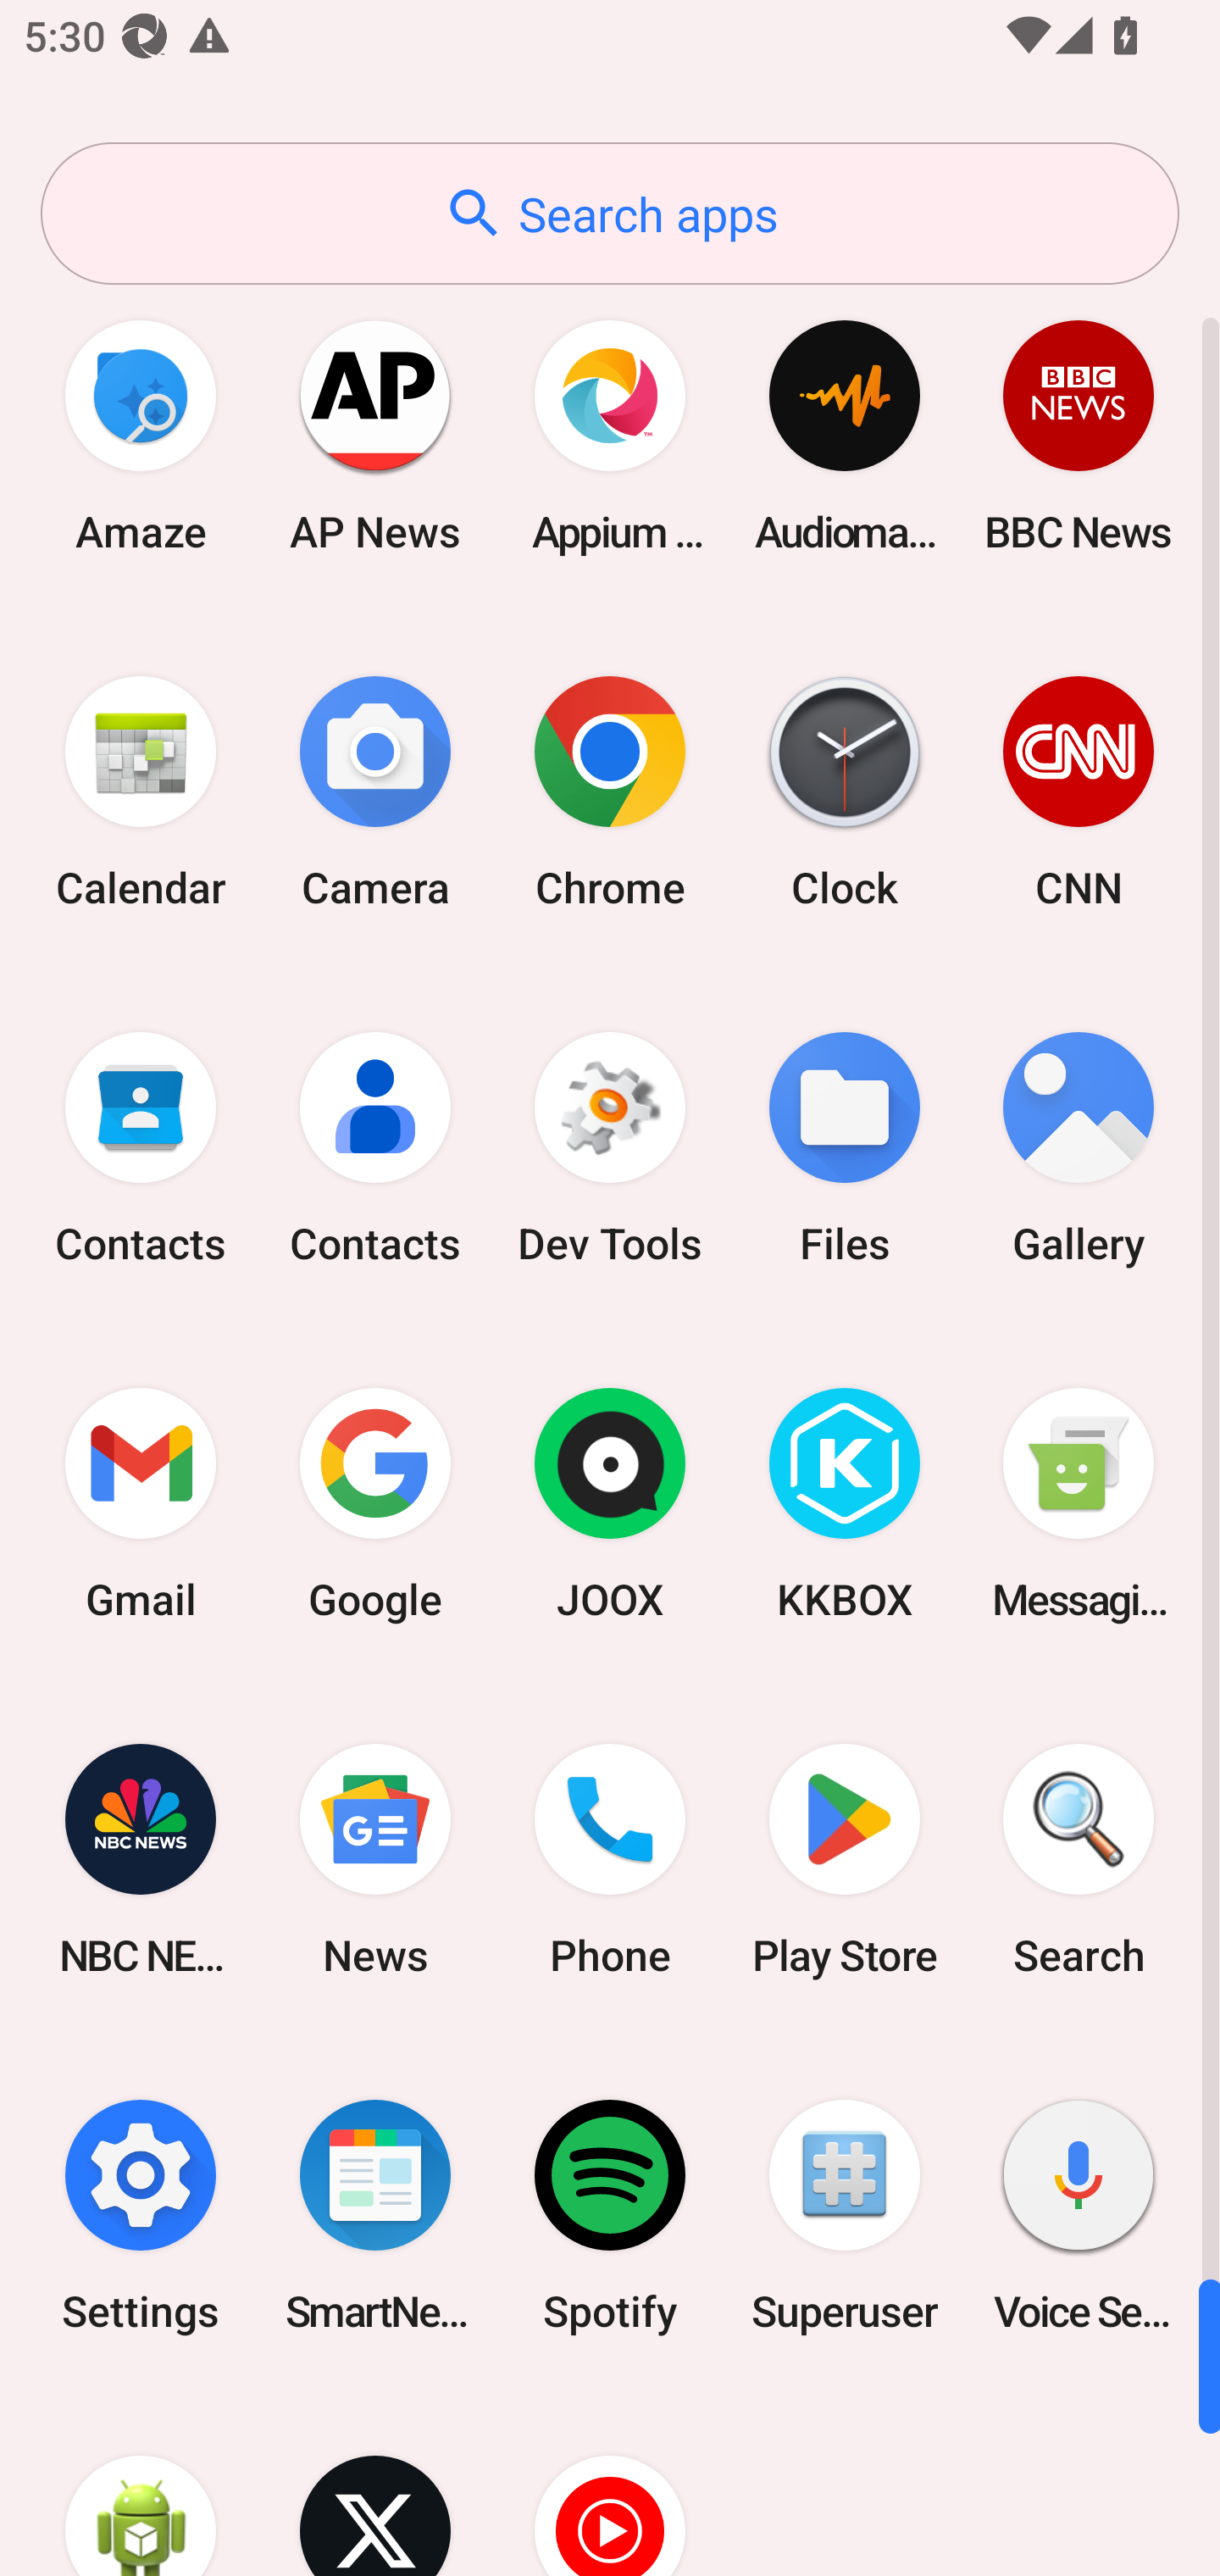 This screenshot has width=1220, height=2576. What do you see at coordinates (1079, 1504) in the screenshot?
I see `Messaging` at bounding box center [1079, 1504].